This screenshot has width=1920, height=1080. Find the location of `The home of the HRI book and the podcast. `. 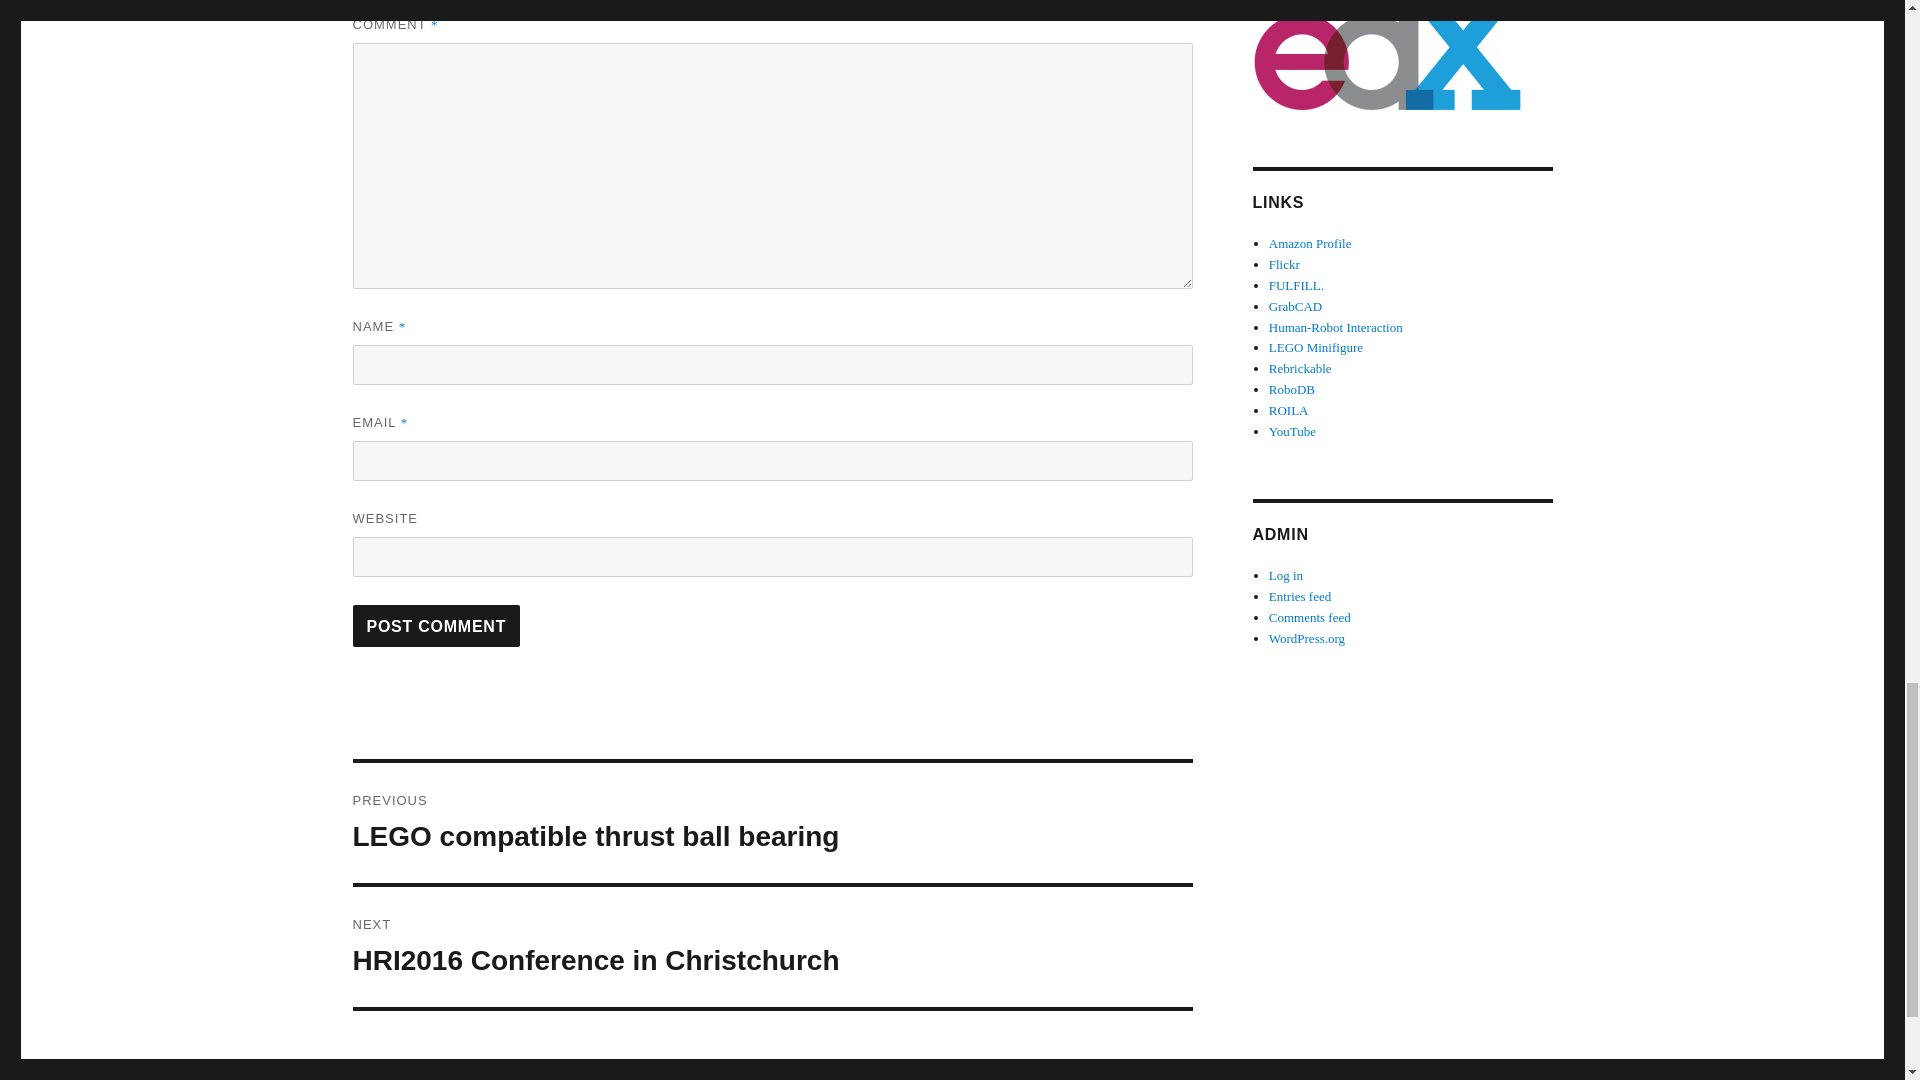

The home of the HRI book and the podcast.  is located at coordinates (1292, 431).